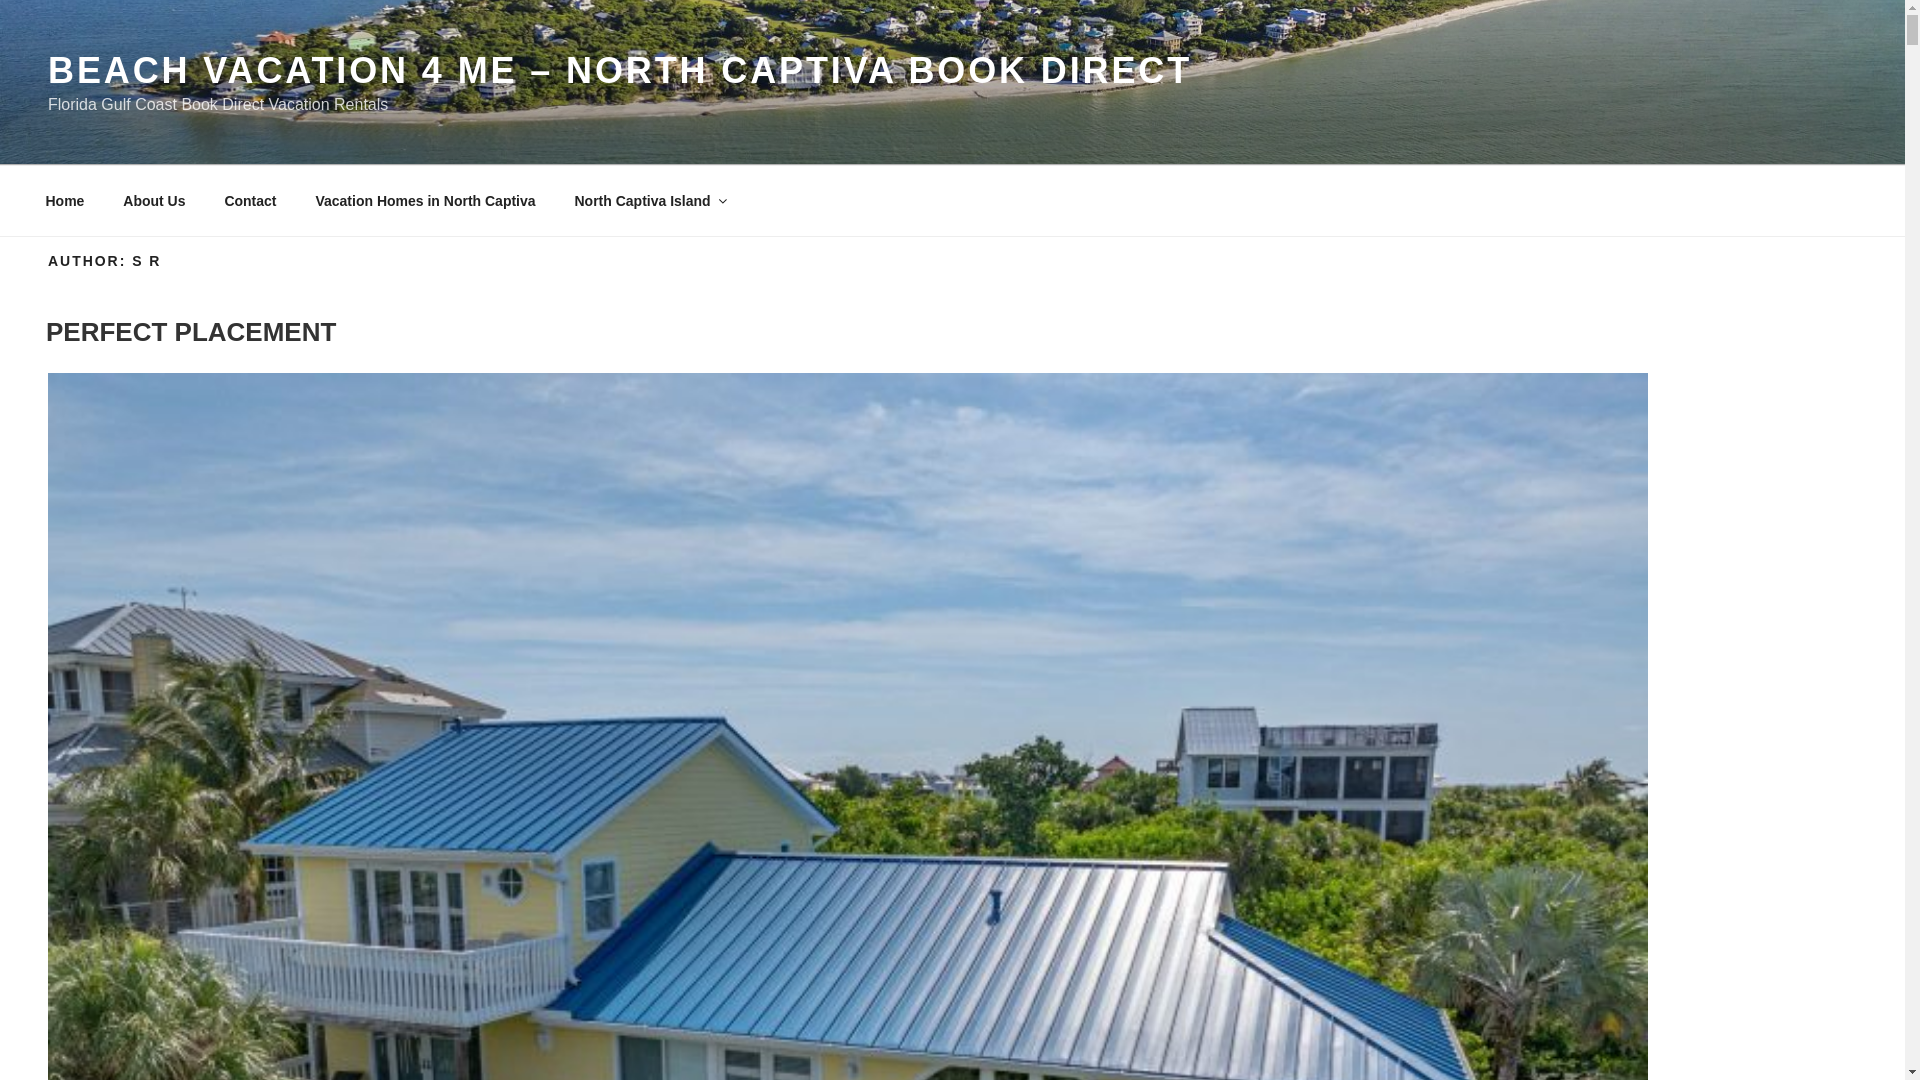 The width and height of the screenshot is (1920, 1080). I want to click on Contact, so click(250, 200).